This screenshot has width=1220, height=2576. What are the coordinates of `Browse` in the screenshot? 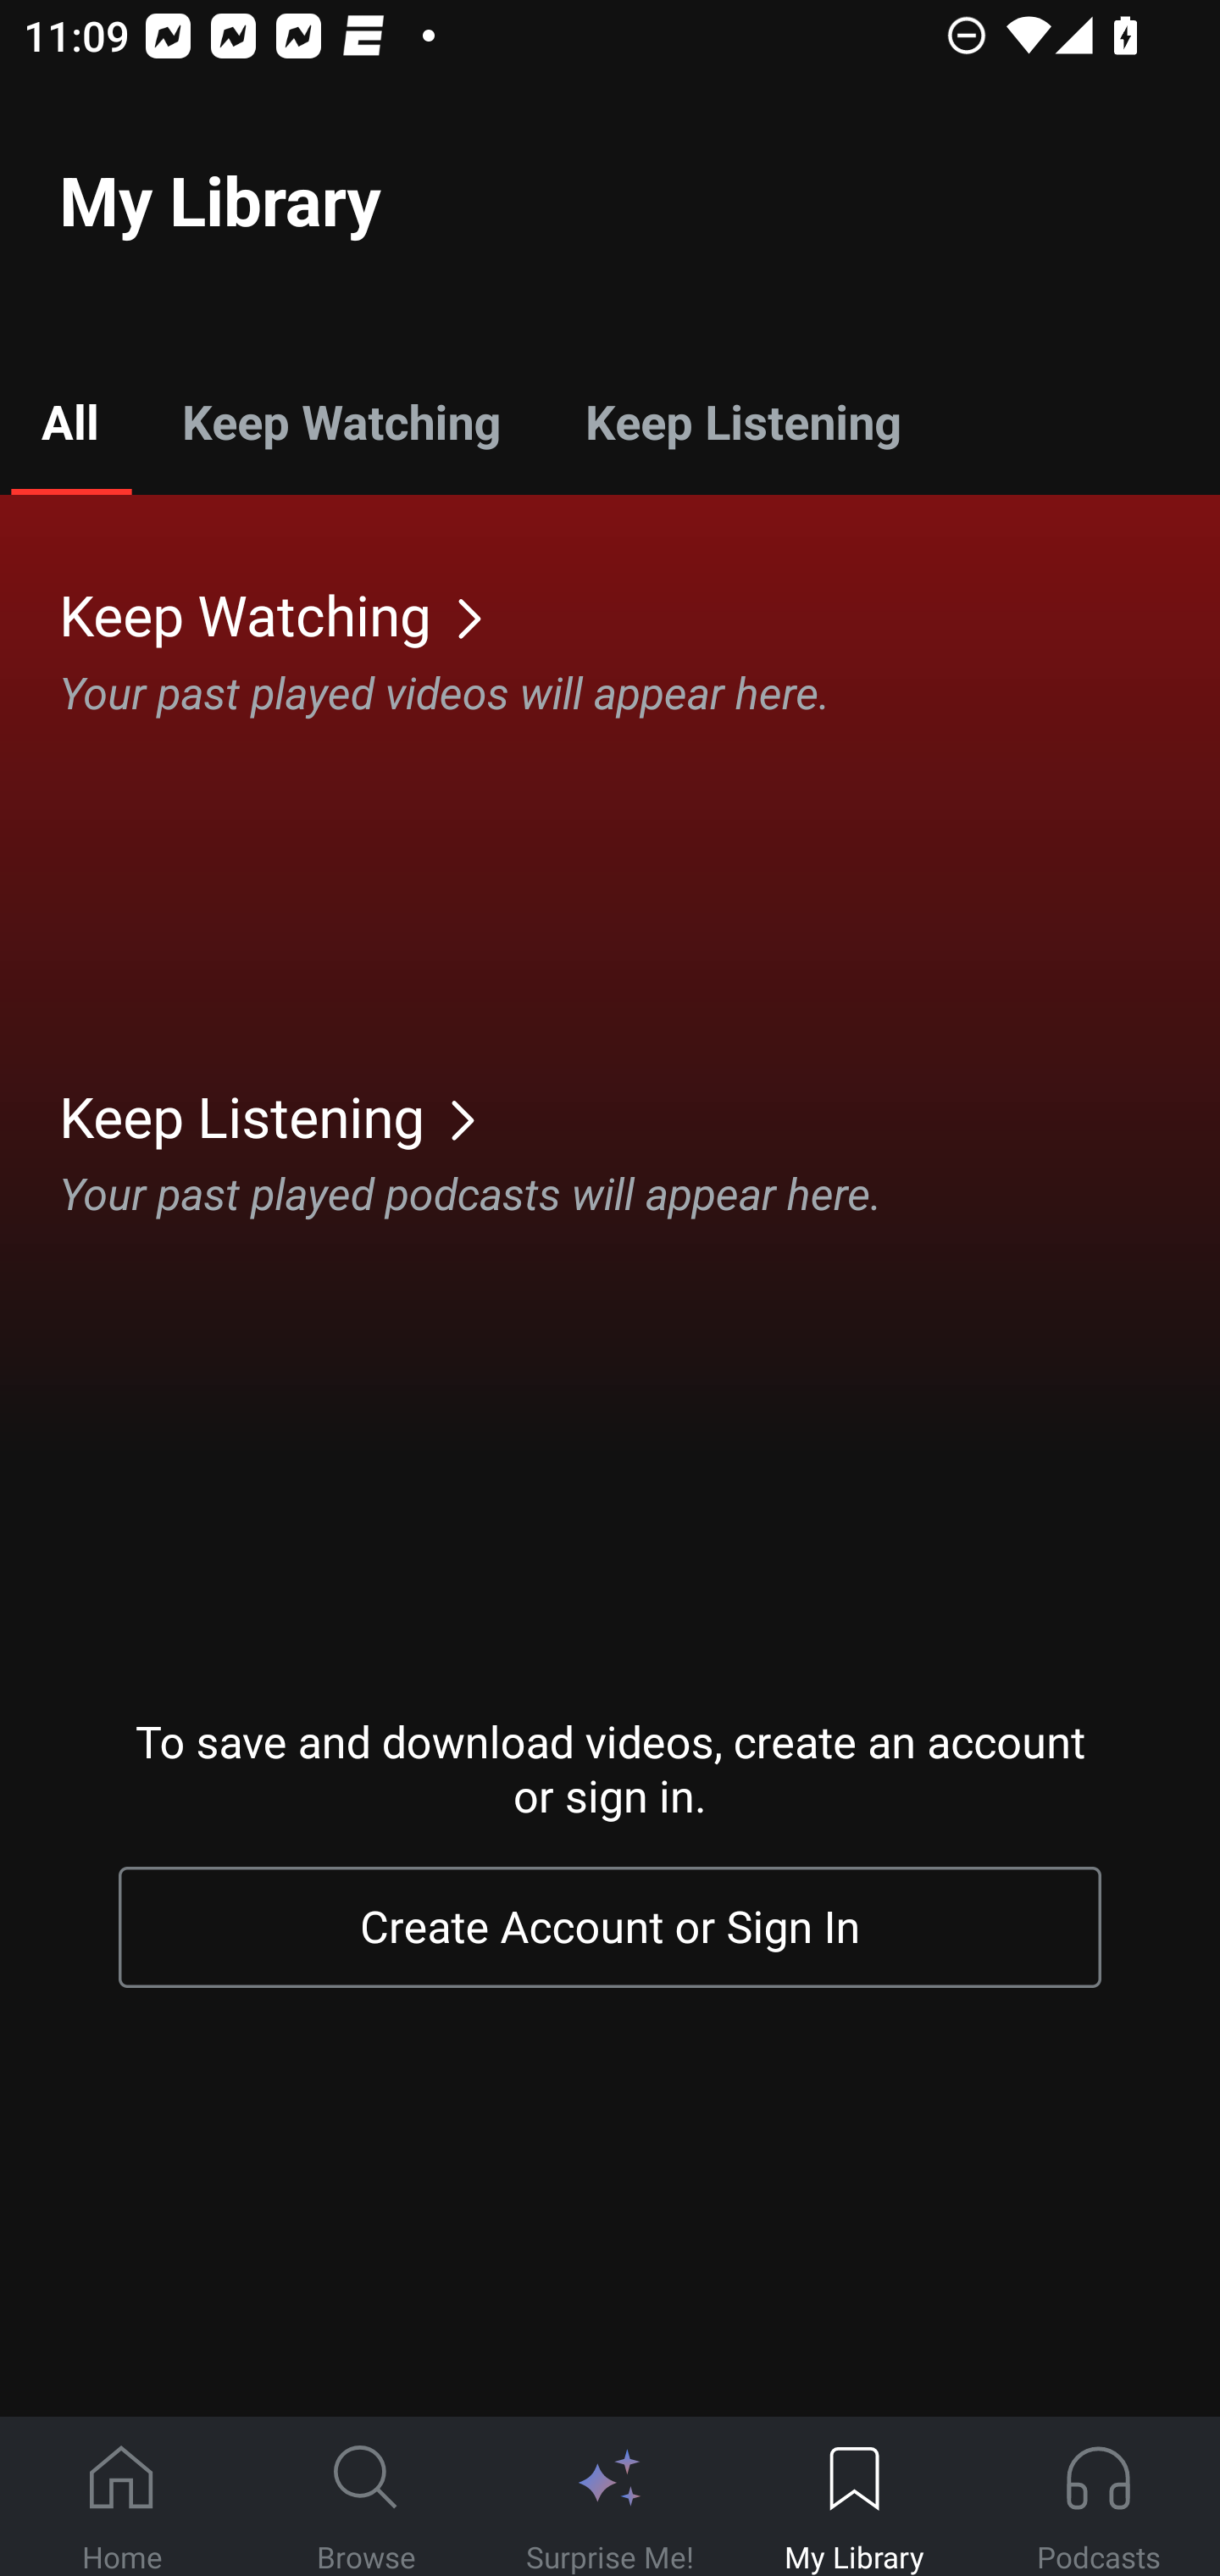 It's located at (366, 2497).